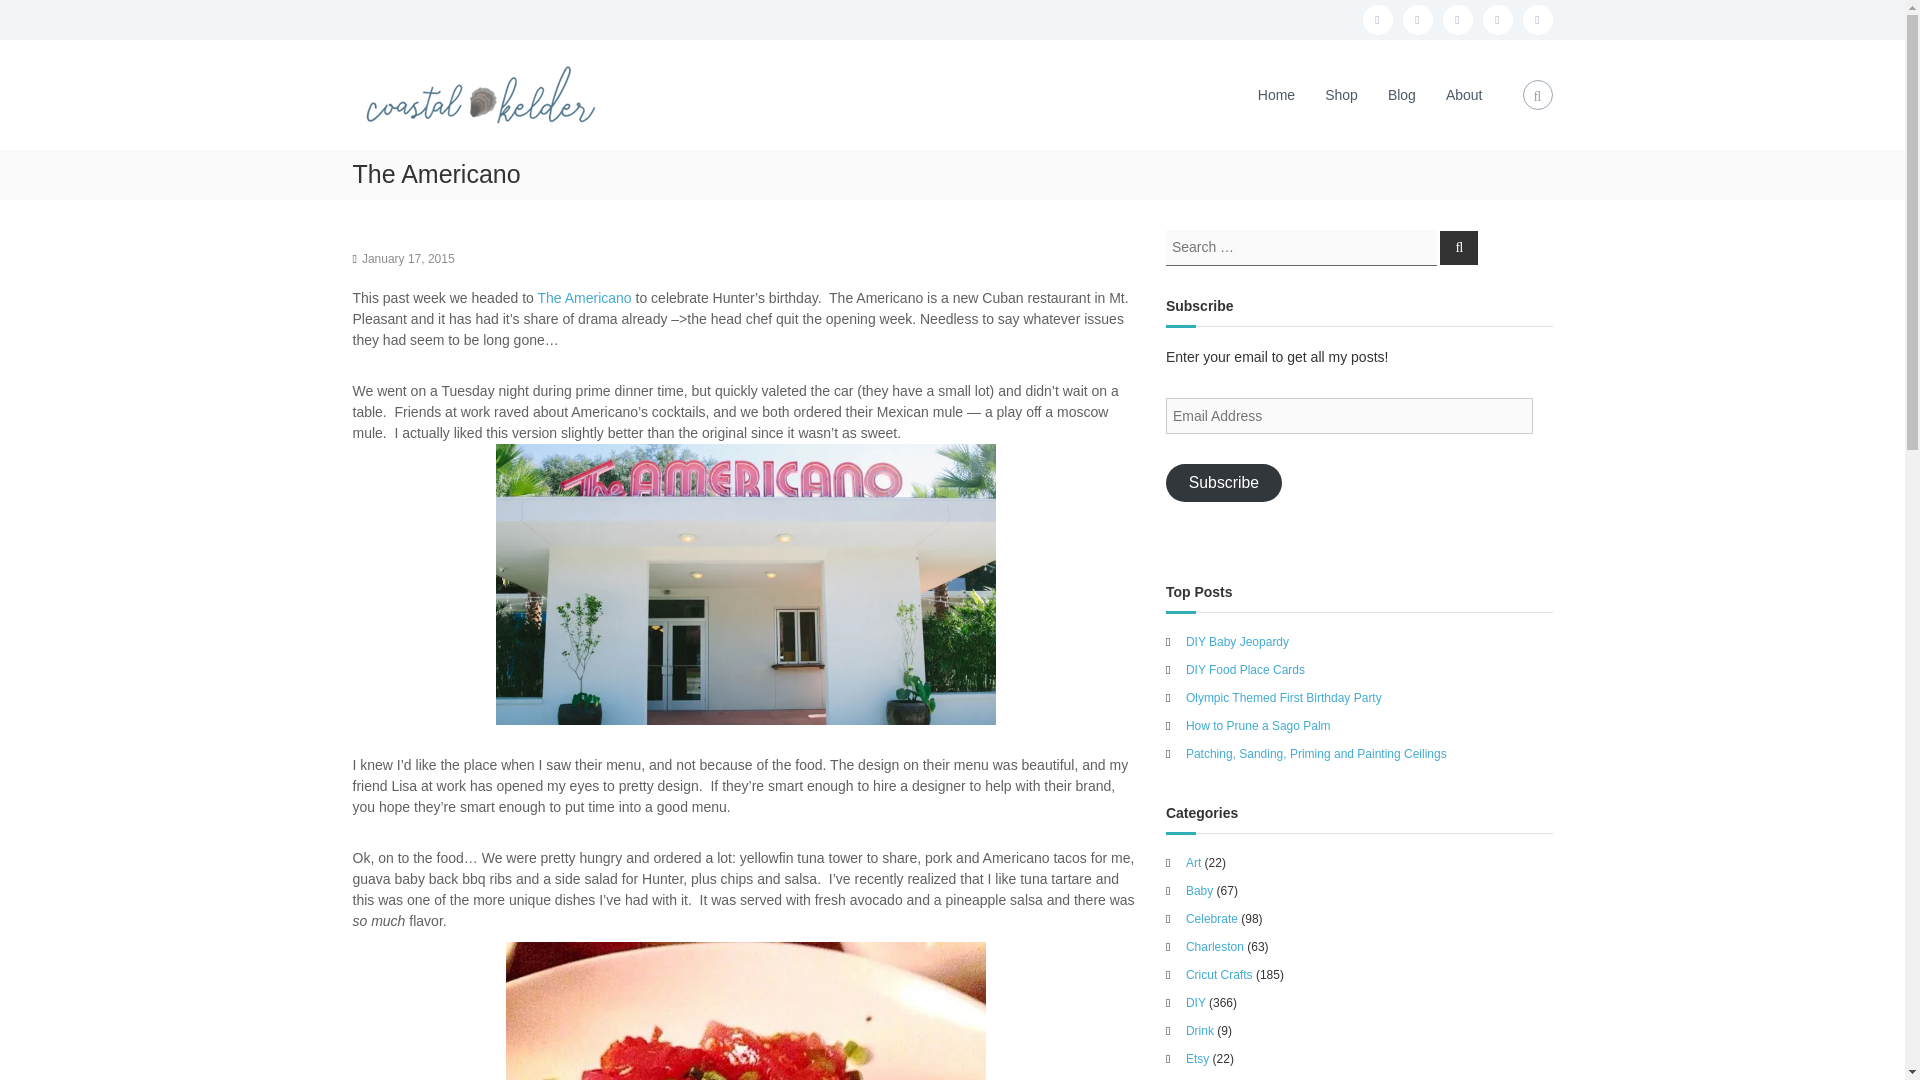 This screenshot has height=1080, width=1920. Describe the element at coordinates (1258, 725) in the screenshot. I see `How to Prune a Sago Palm` at that location.